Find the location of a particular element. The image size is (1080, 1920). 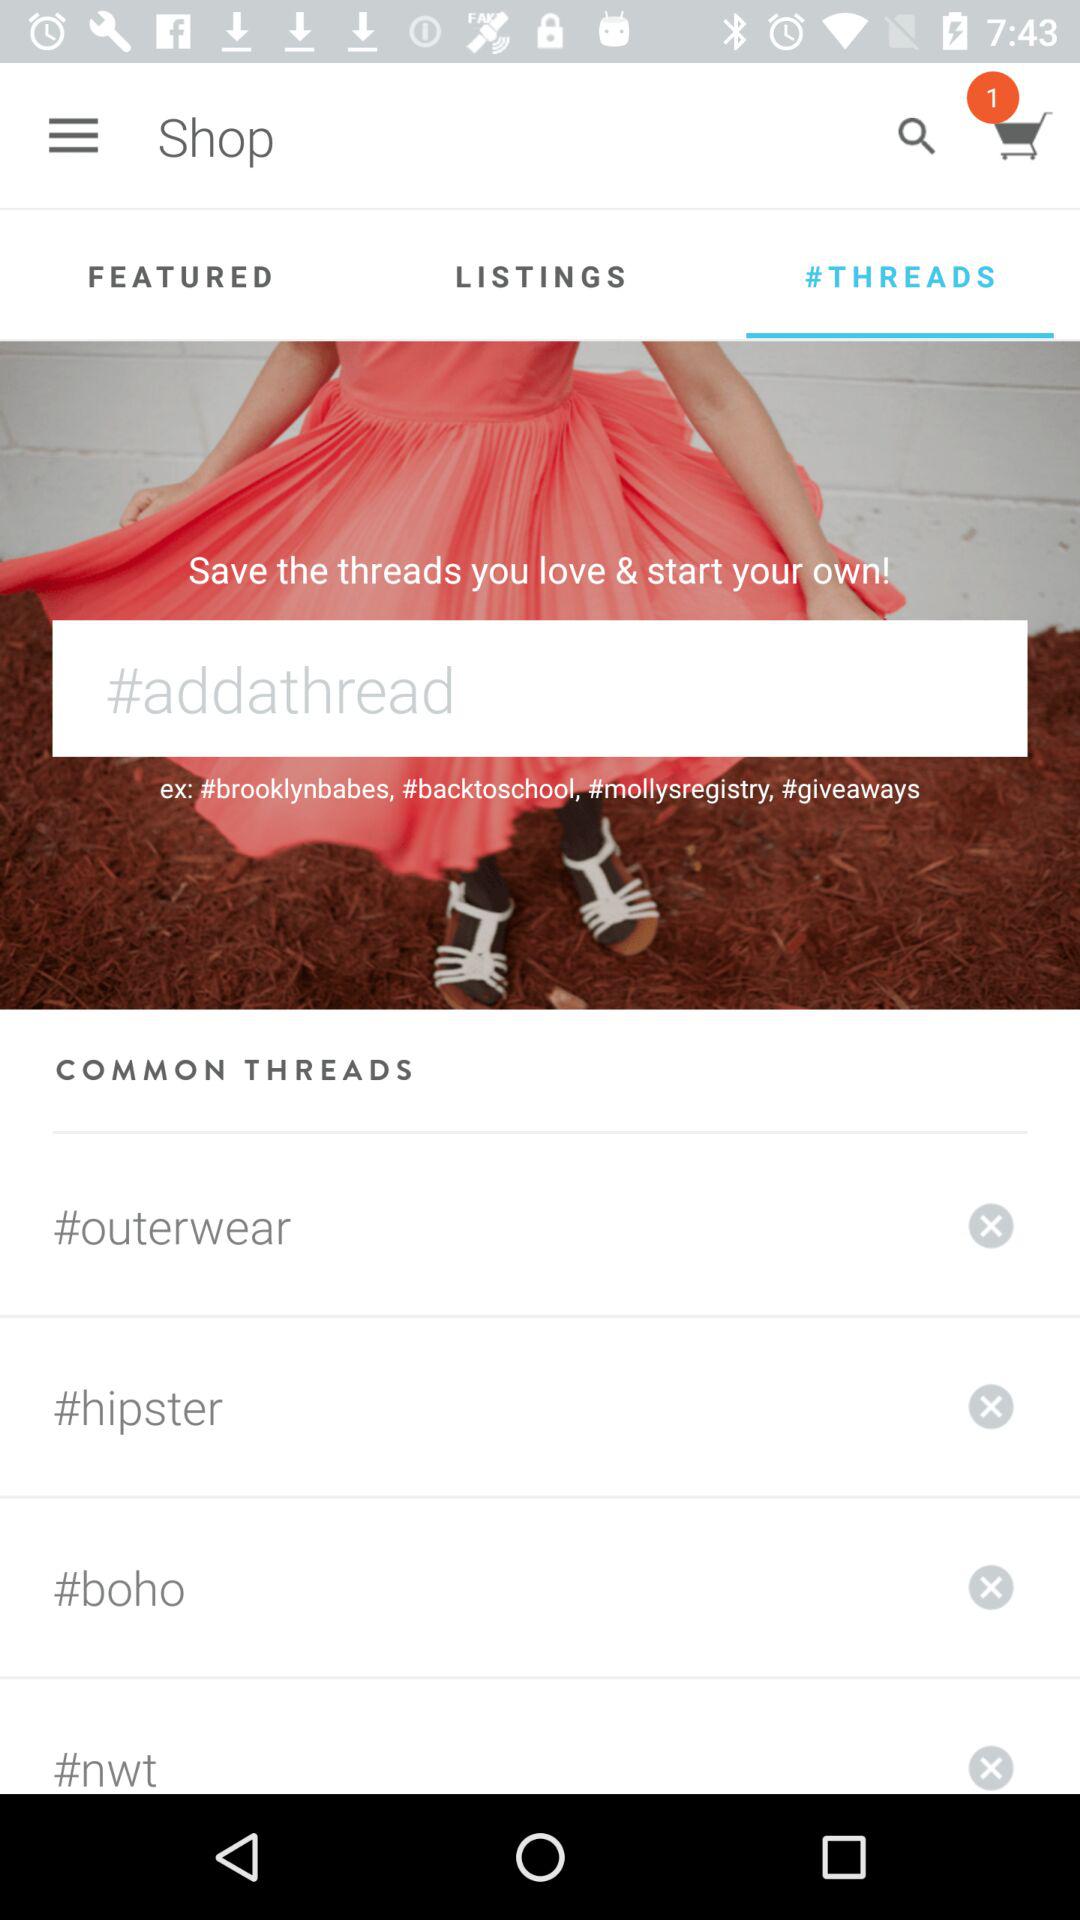

search icon is located at coordinates (916, 136).